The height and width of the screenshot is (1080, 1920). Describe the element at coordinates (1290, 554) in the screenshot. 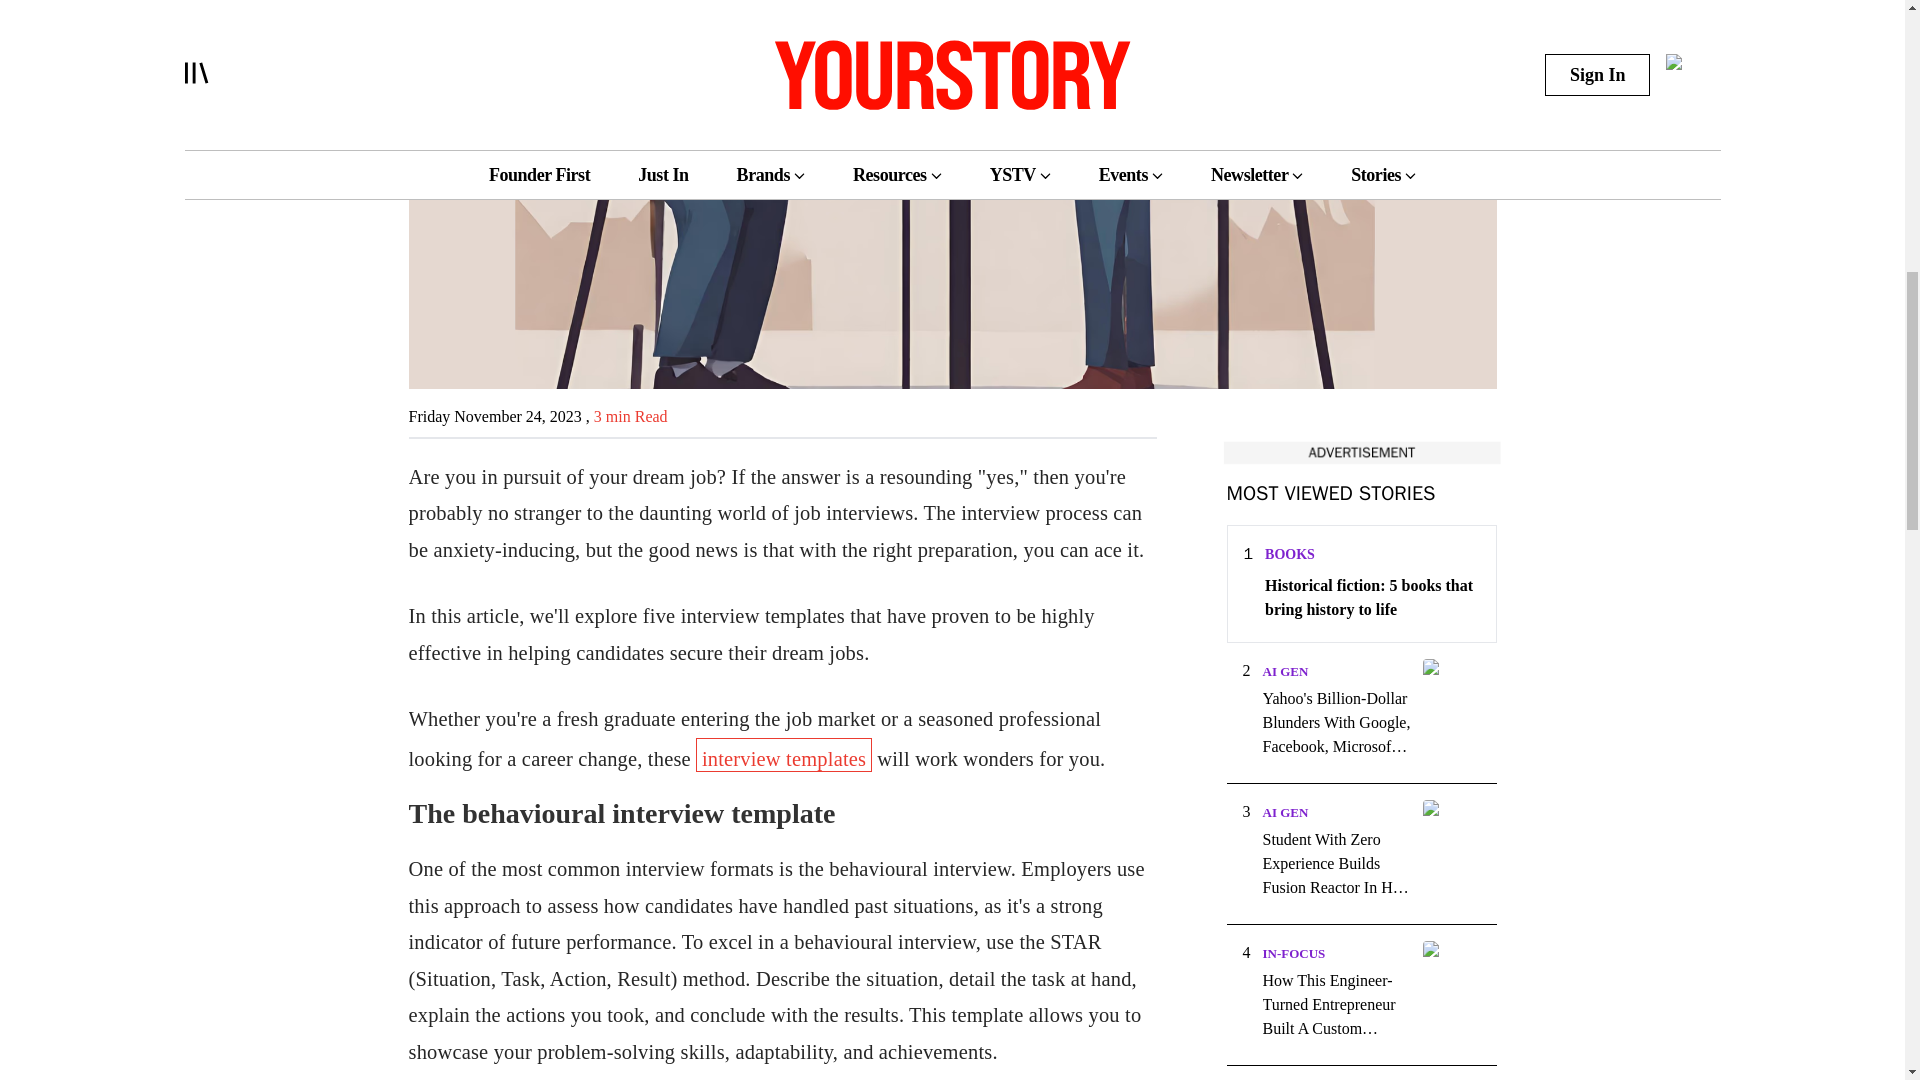

I see `BOOKS` at that location.